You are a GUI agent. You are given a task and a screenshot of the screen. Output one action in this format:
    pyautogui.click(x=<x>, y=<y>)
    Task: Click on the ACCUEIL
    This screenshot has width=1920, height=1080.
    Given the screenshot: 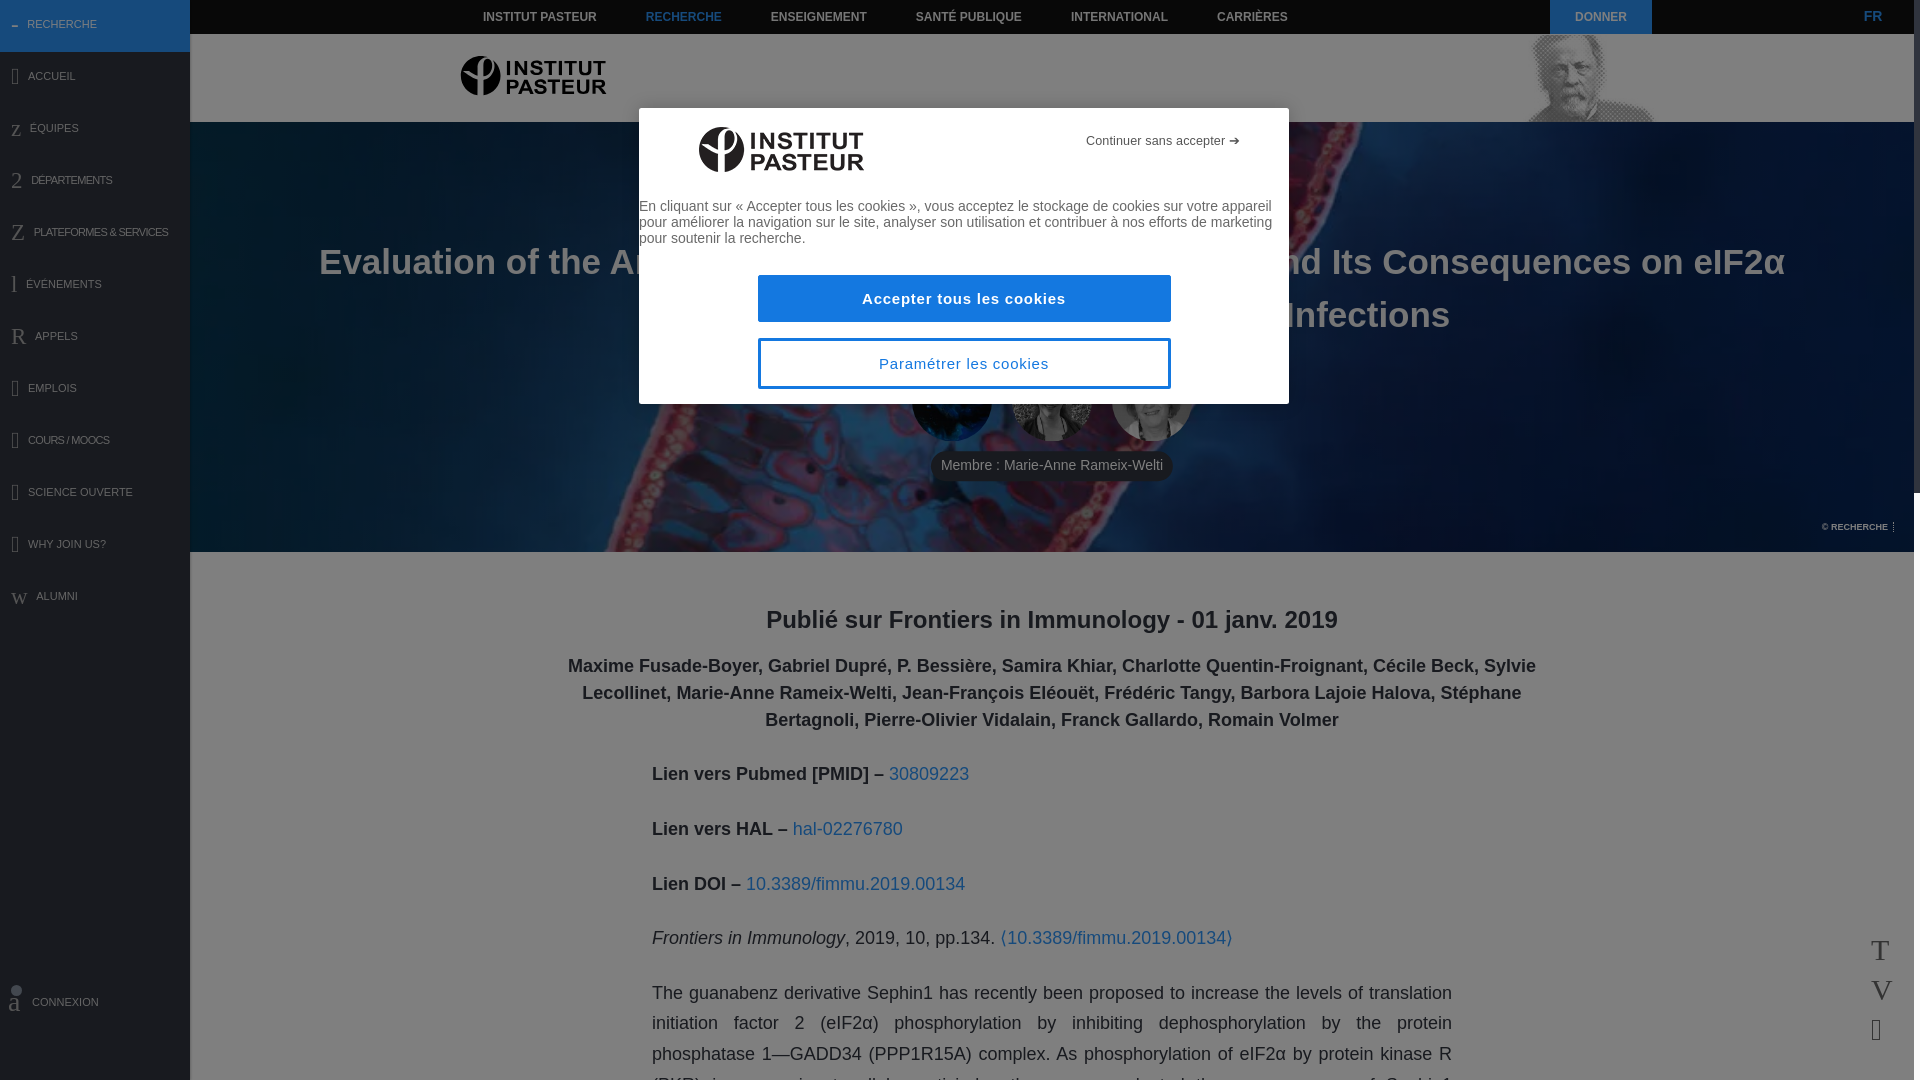 What is the action you would take?
    pyautogui.click(x=95, y=78)
    